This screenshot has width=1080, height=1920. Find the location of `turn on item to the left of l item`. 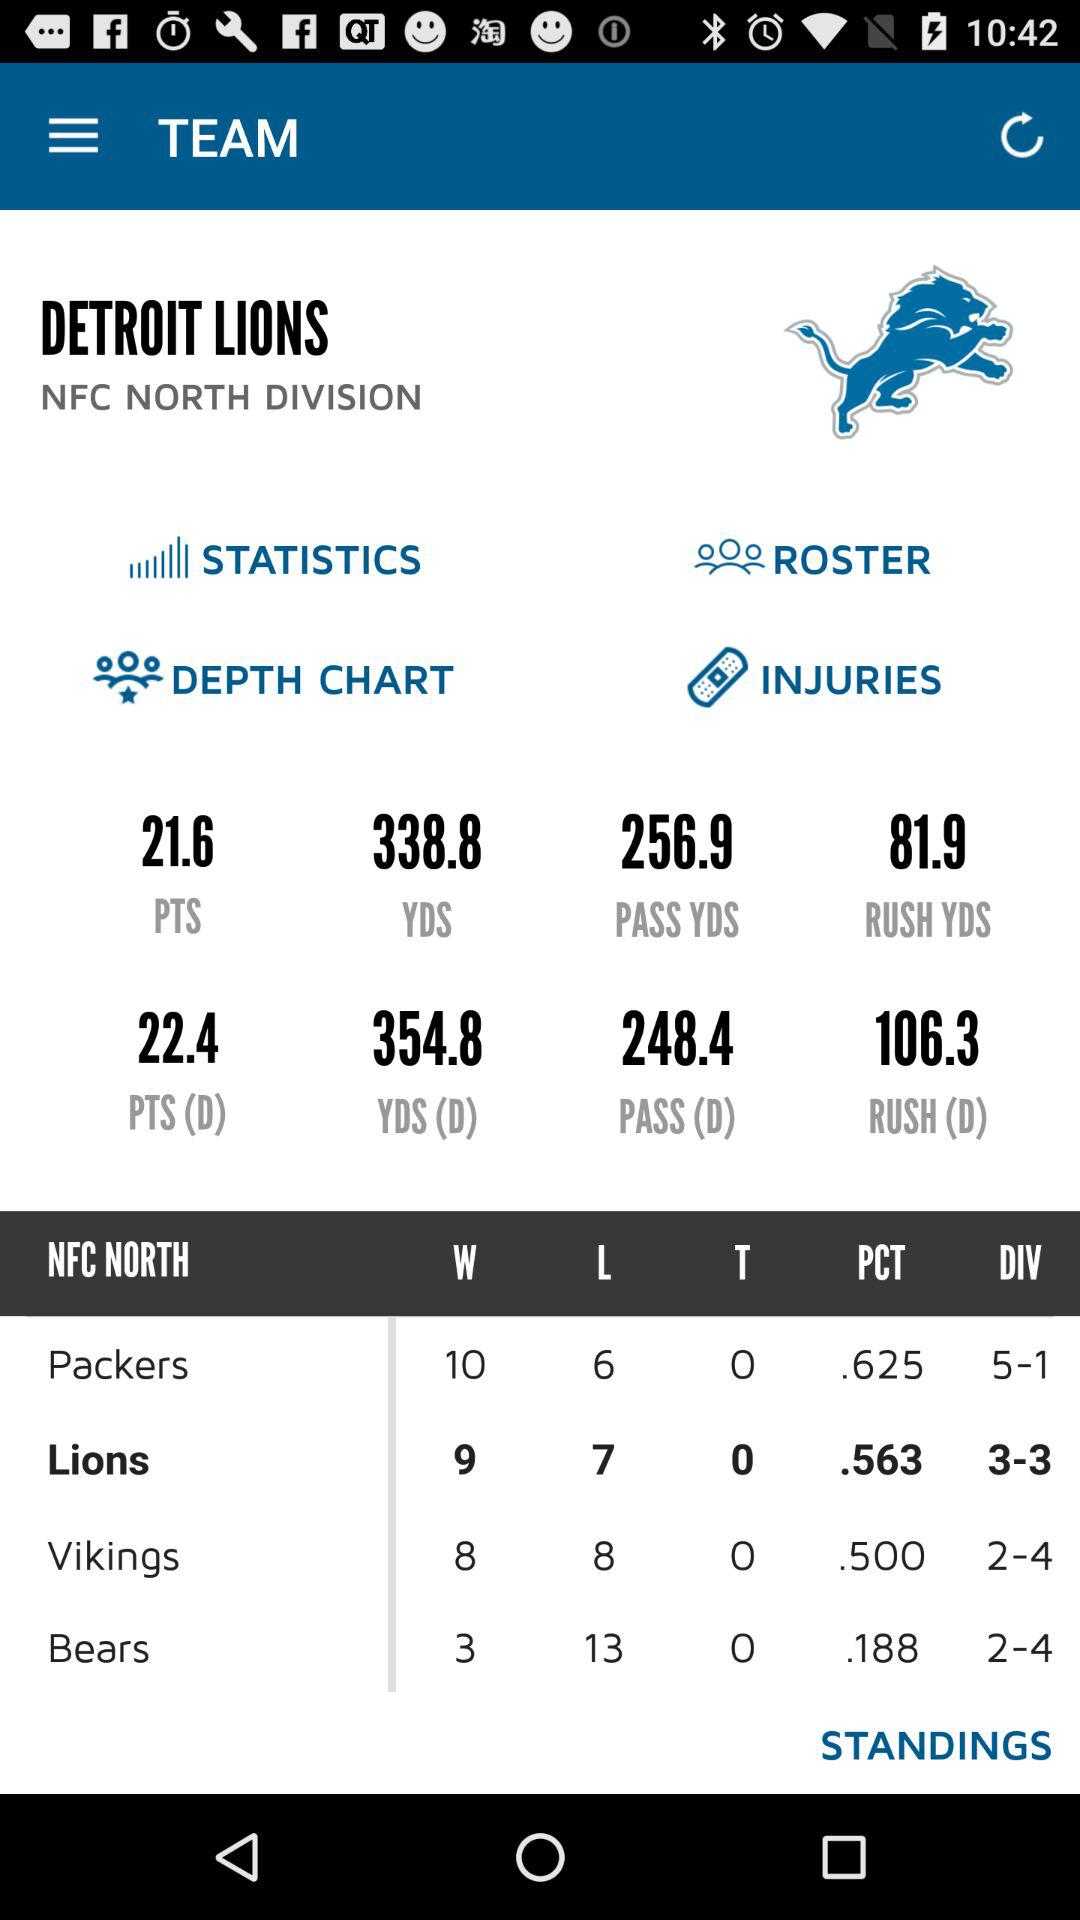

turn on item to the left of l item is located at coordinates (465, 1264).